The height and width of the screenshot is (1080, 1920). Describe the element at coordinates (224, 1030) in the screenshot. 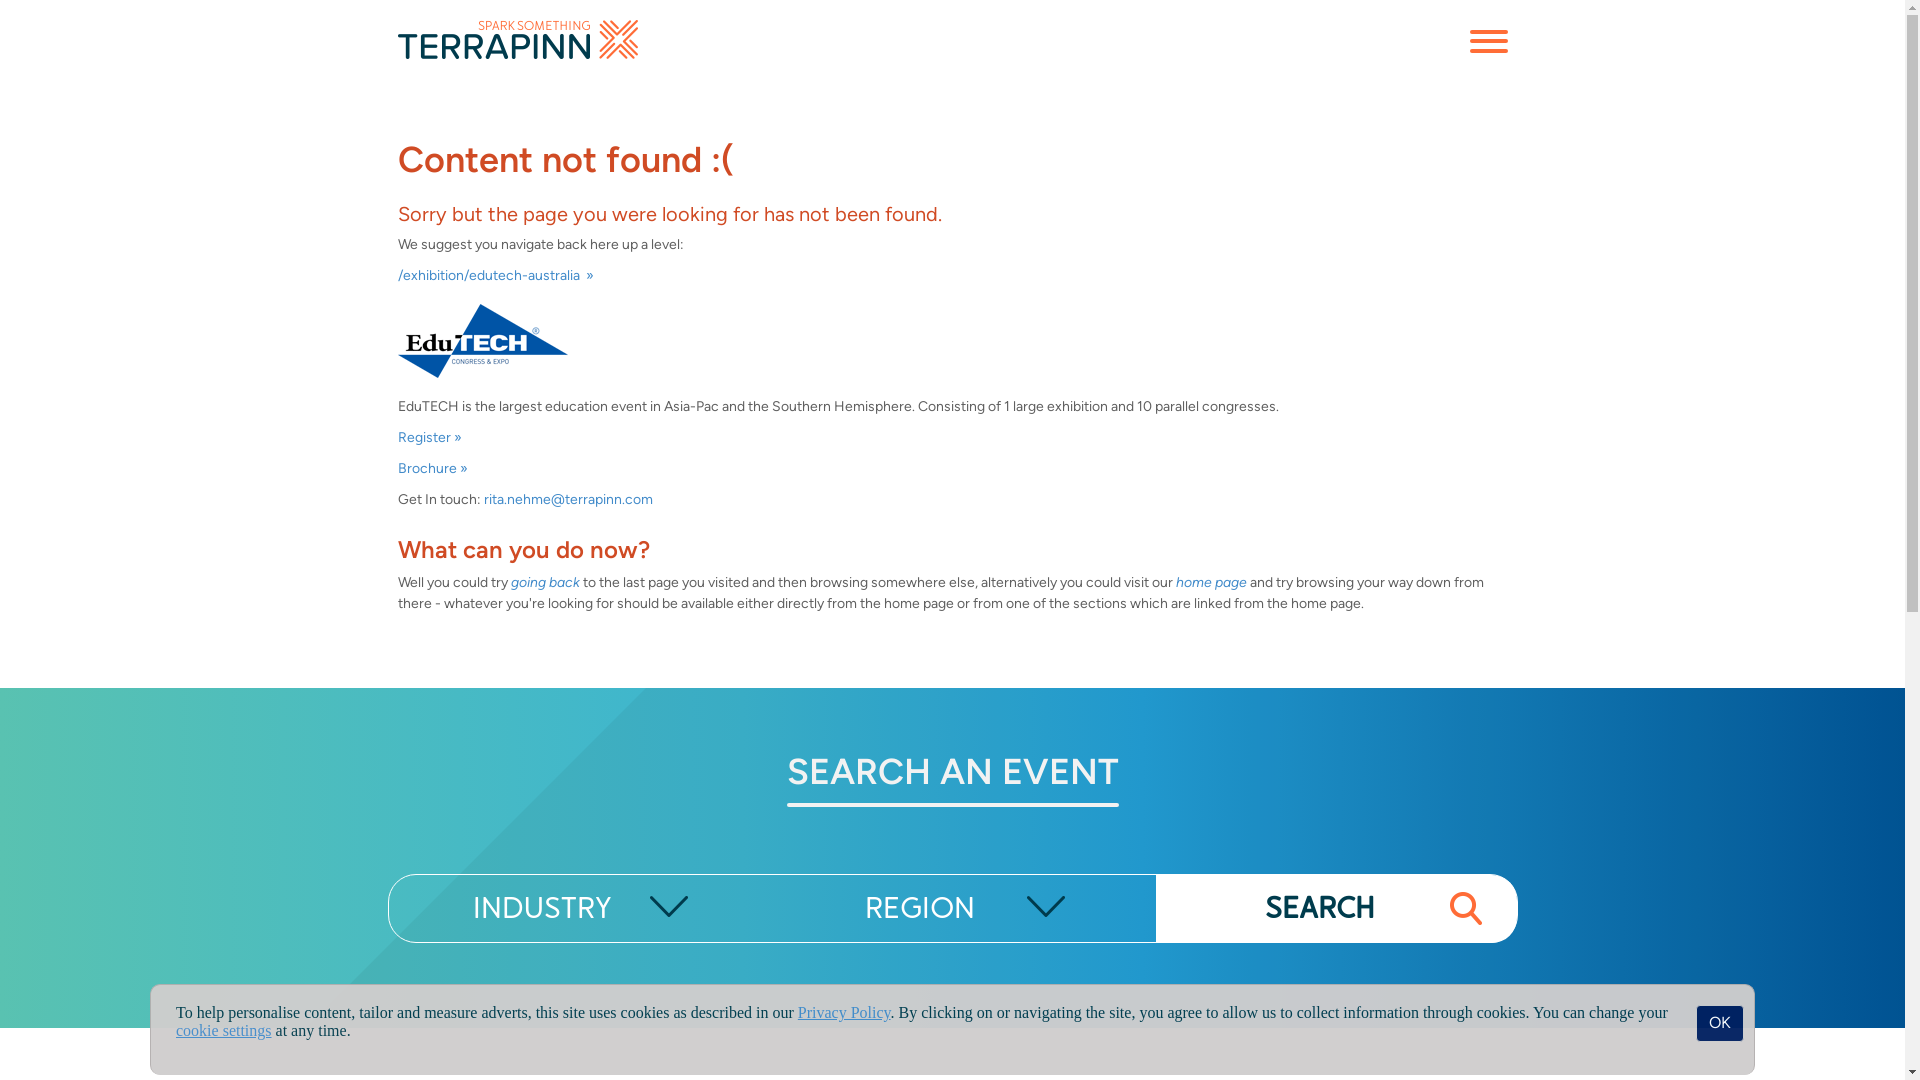

I see `cookie settings` at that location.